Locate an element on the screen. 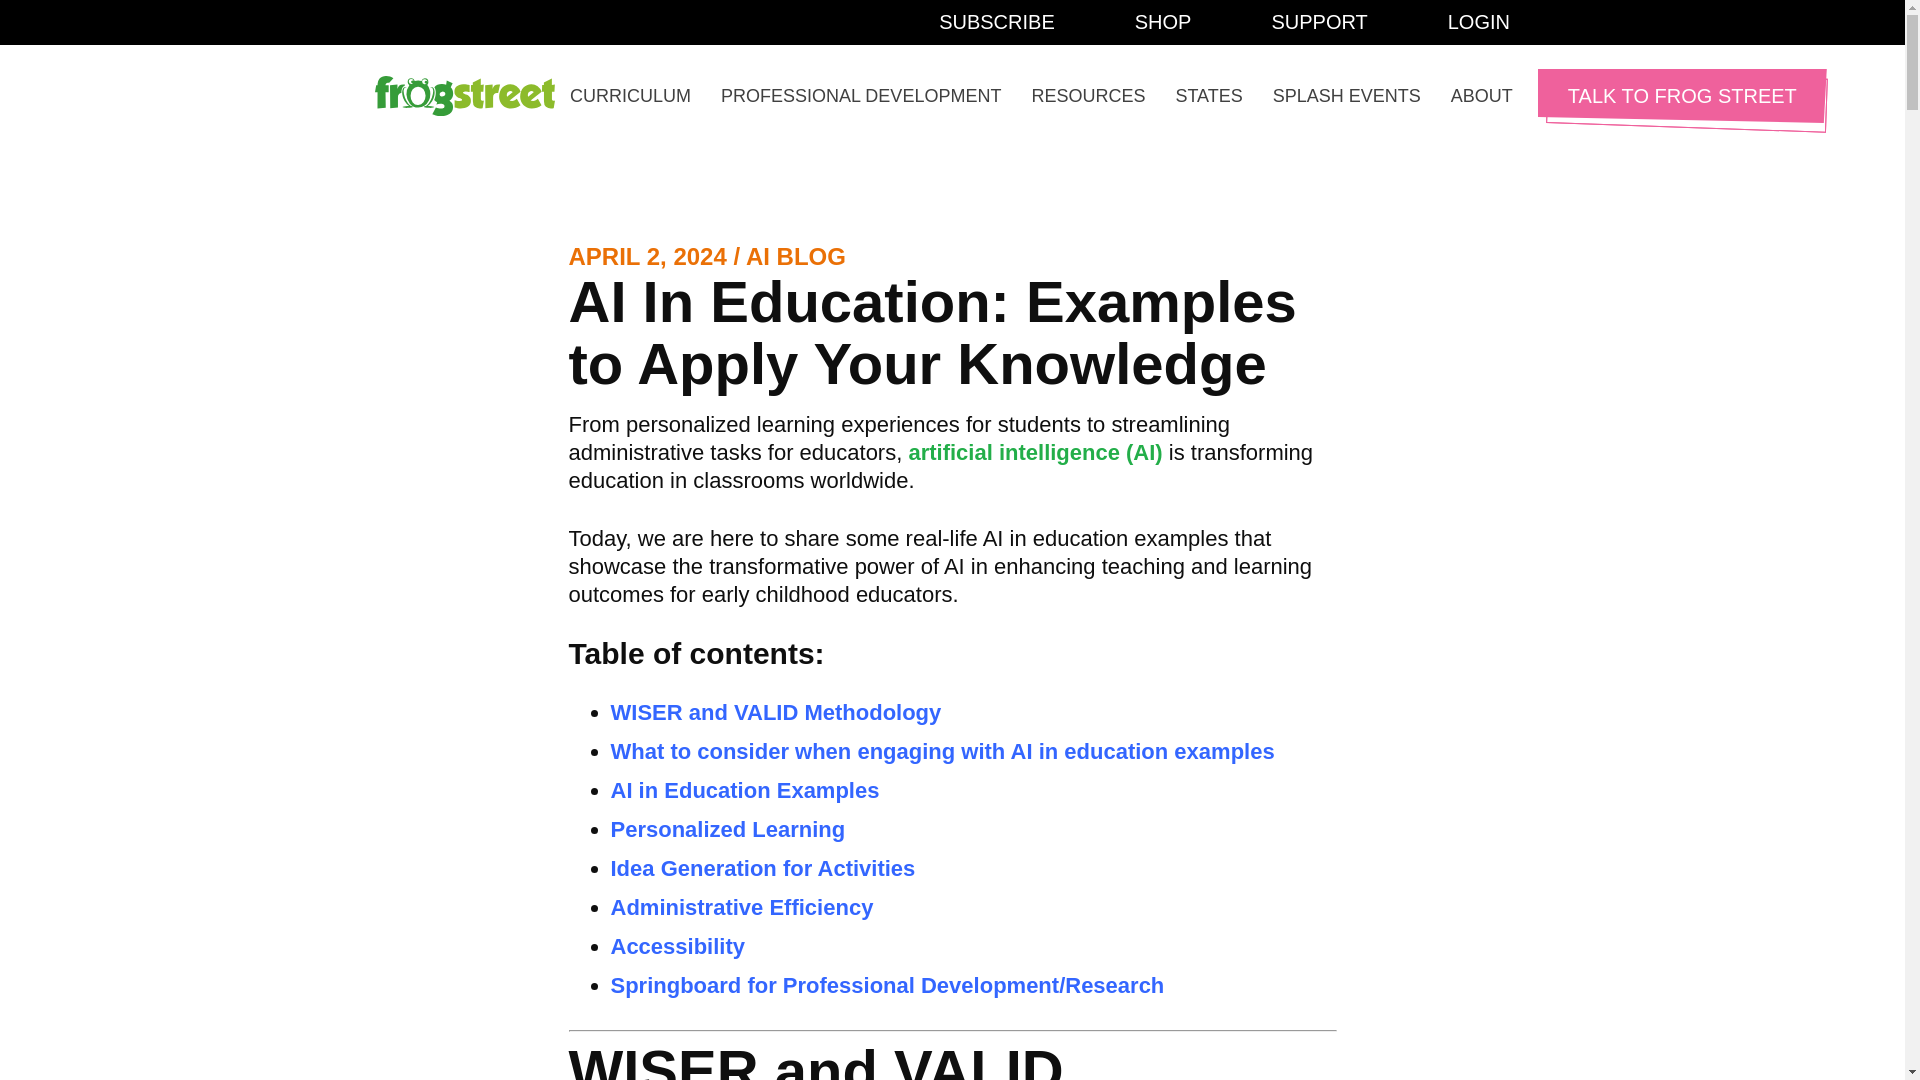 This screenshot has height=1080, width=1920. SPLASH EVENTS is located at coordinates (1346, 96).